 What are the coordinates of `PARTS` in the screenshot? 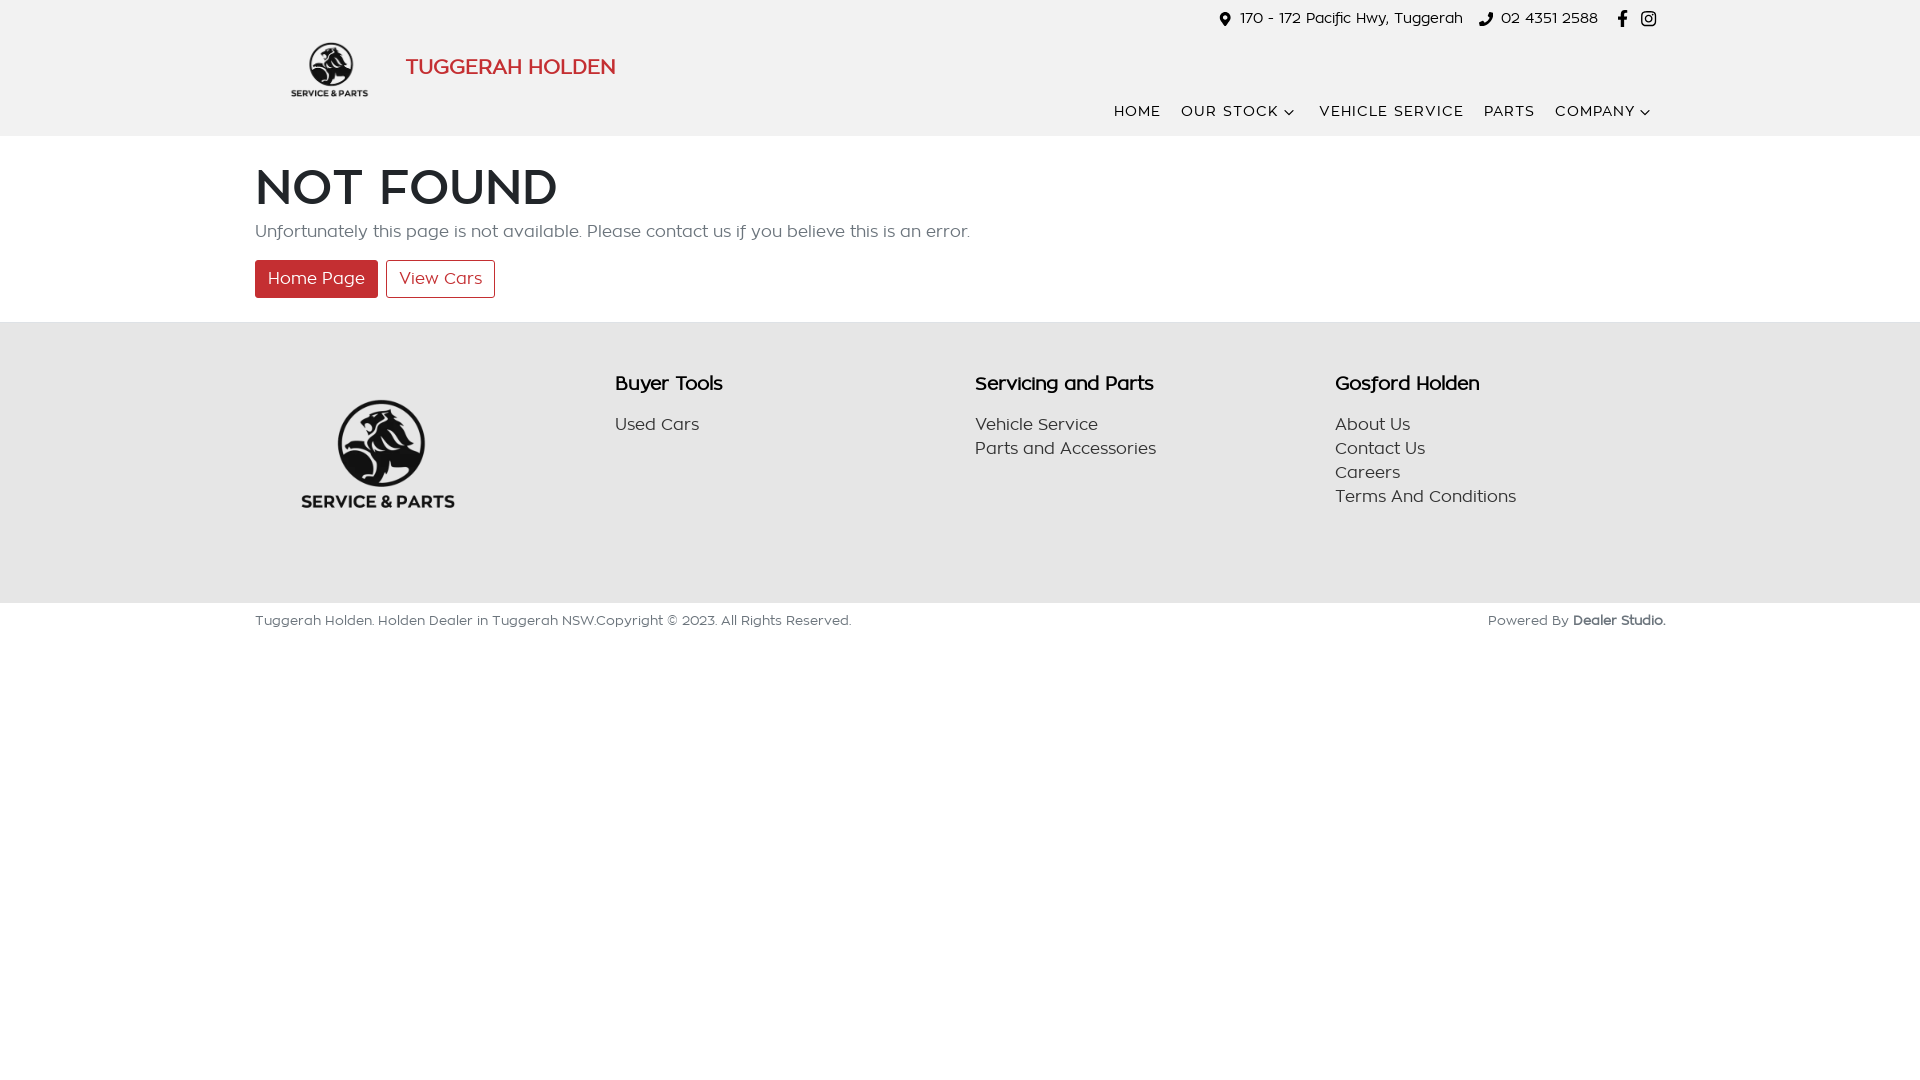 It's located at (1510, 112).